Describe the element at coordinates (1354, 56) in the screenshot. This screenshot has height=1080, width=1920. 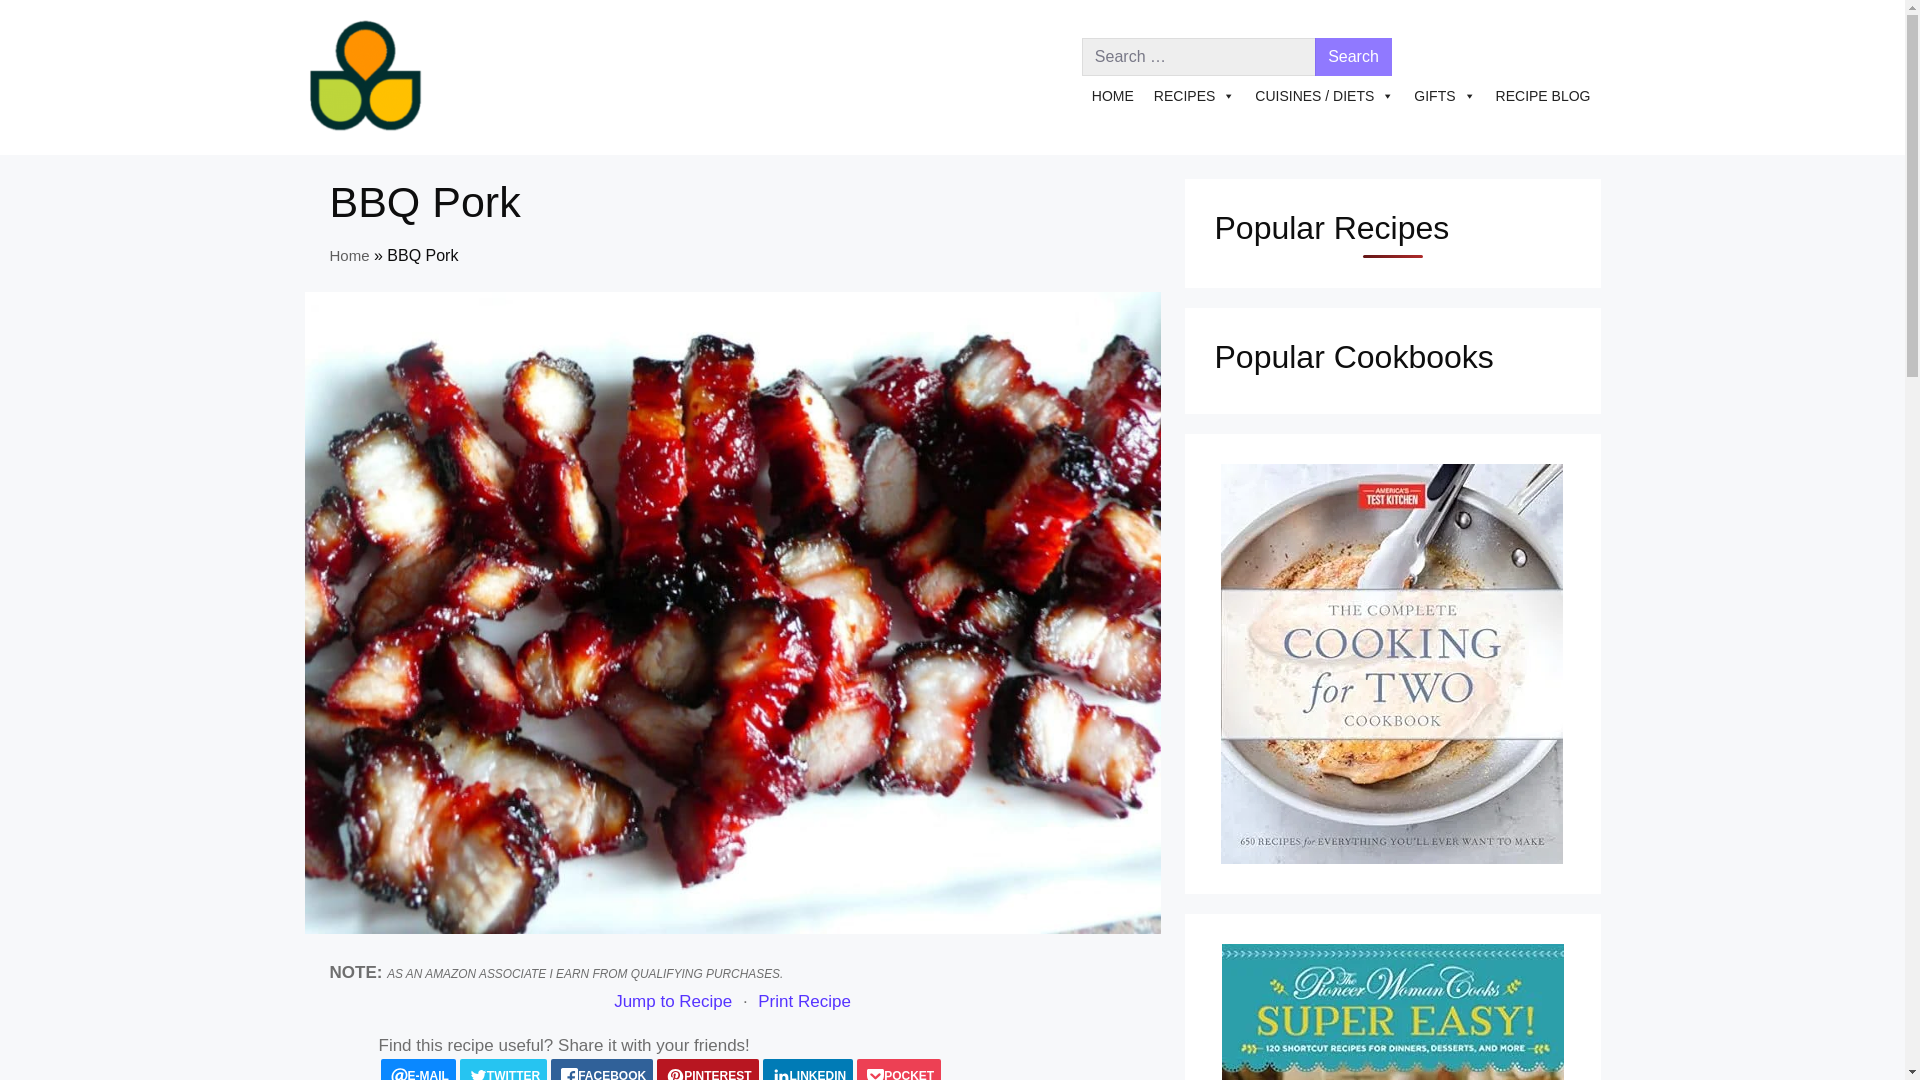
I see `Search` at that location.